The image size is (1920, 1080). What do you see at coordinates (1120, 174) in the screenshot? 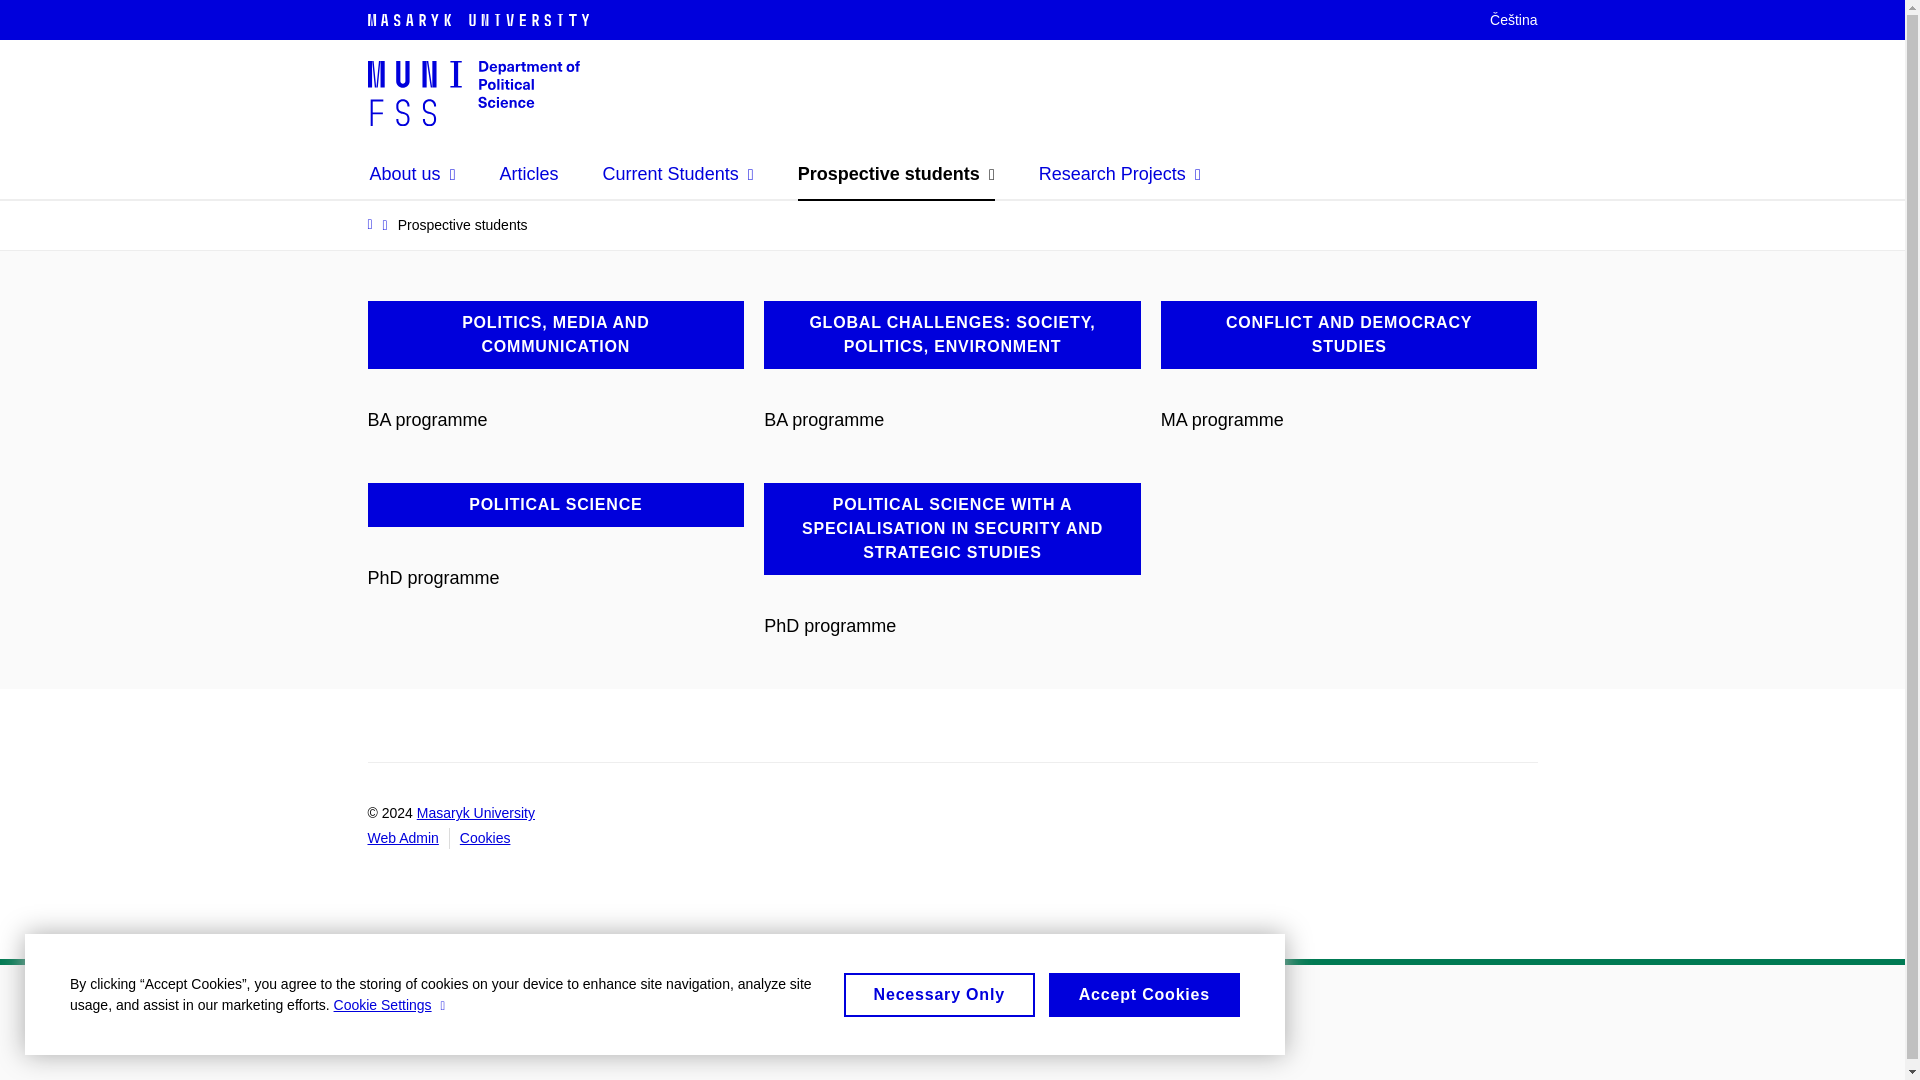
I see `Research Projects` at bounding box center [1120, 174].